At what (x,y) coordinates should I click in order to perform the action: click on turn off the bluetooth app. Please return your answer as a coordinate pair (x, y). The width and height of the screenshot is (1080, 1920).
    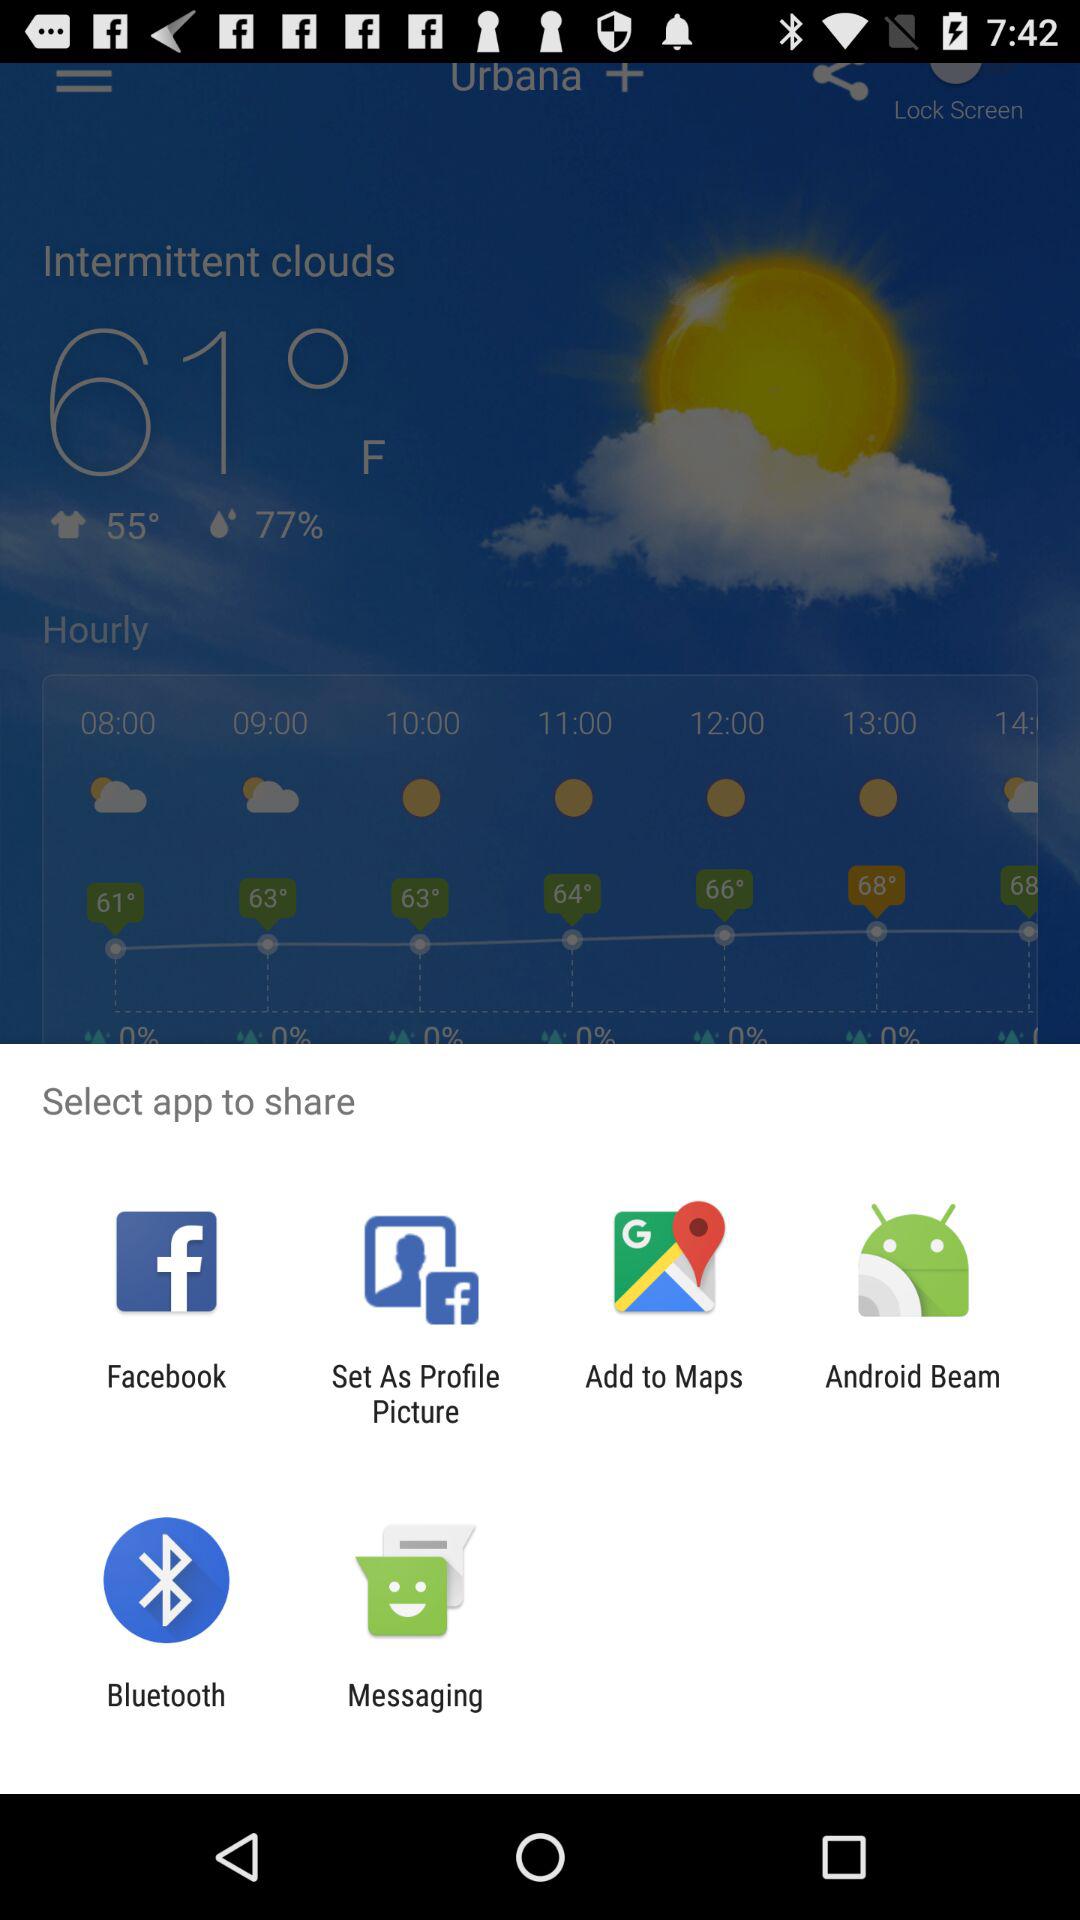
    Looking at the image, I should click on (166, 1712).